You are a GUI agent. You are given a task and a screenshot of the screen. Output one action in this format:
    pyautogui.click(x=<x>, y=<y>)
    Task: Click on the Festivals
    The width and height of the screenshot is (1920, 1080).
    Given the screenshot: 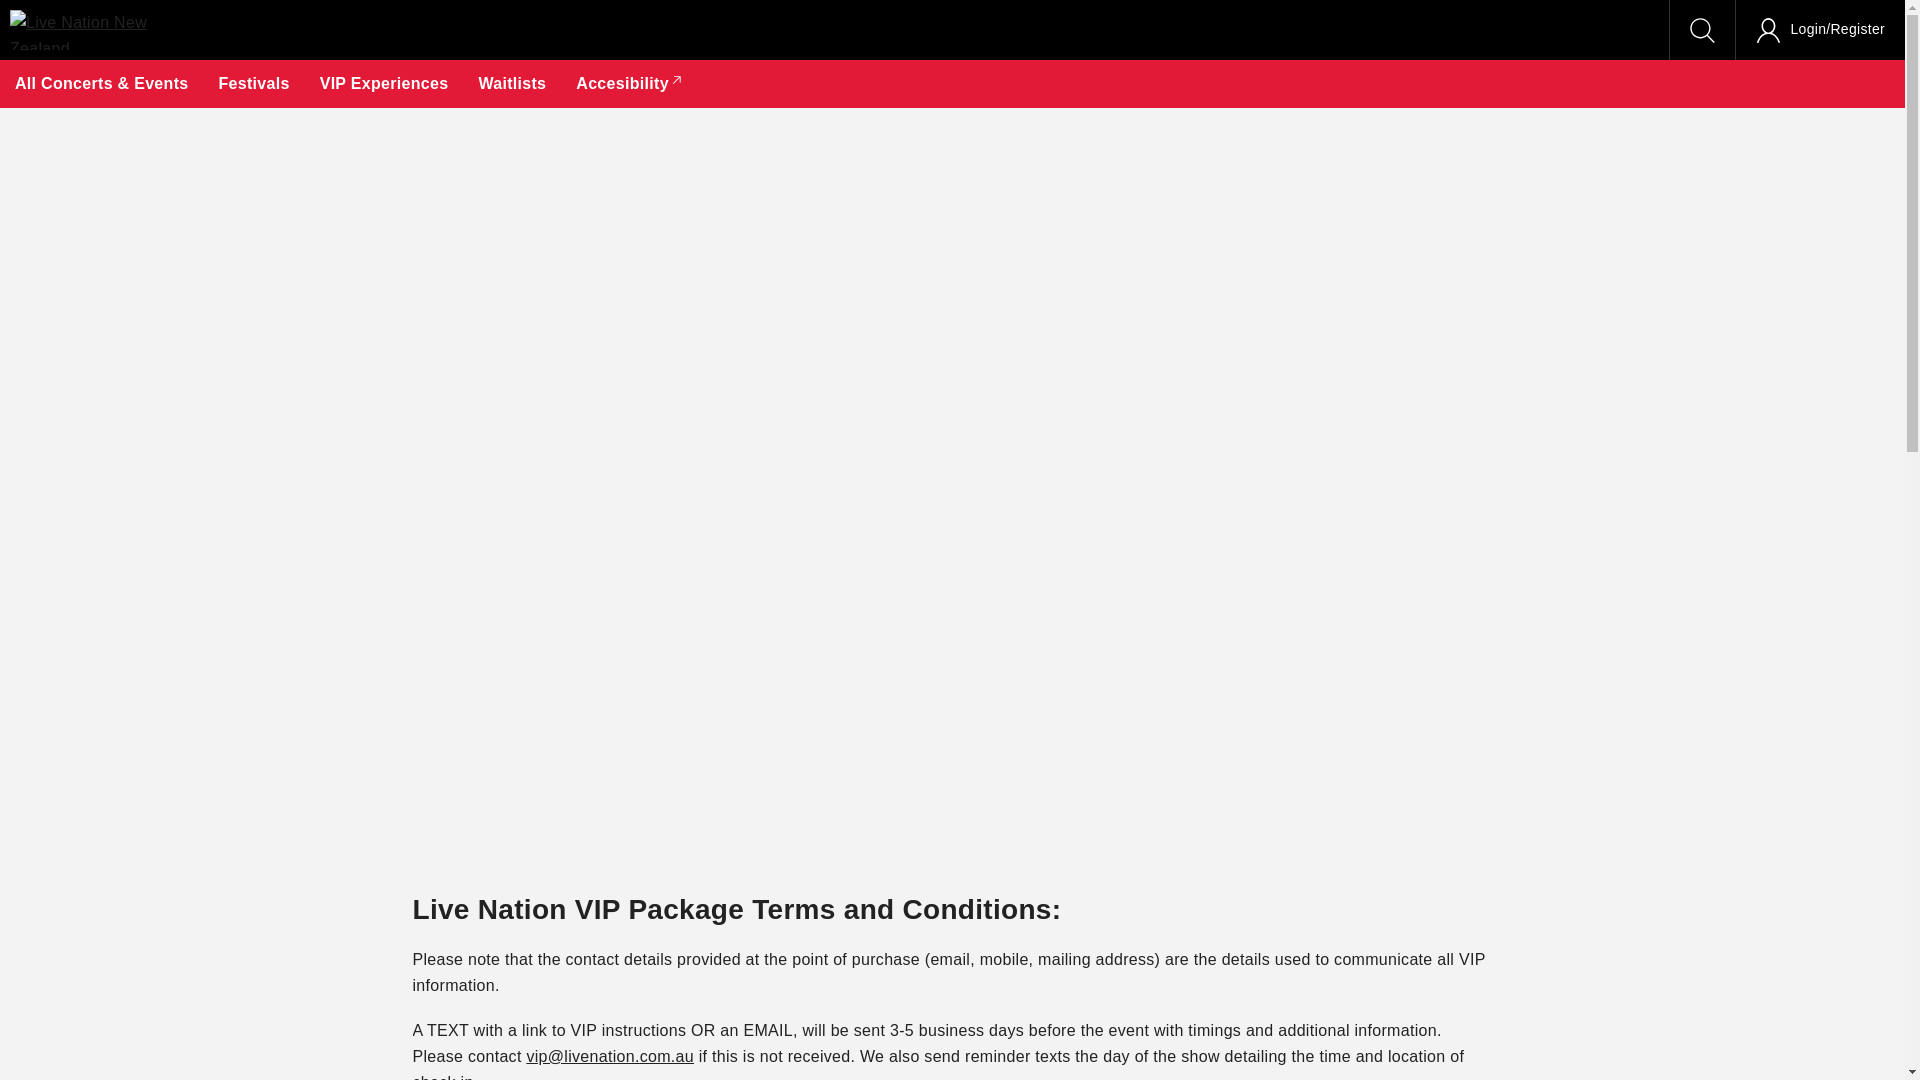 What is the action you would take?
    pyautogui.click(x=253, y=84)
    